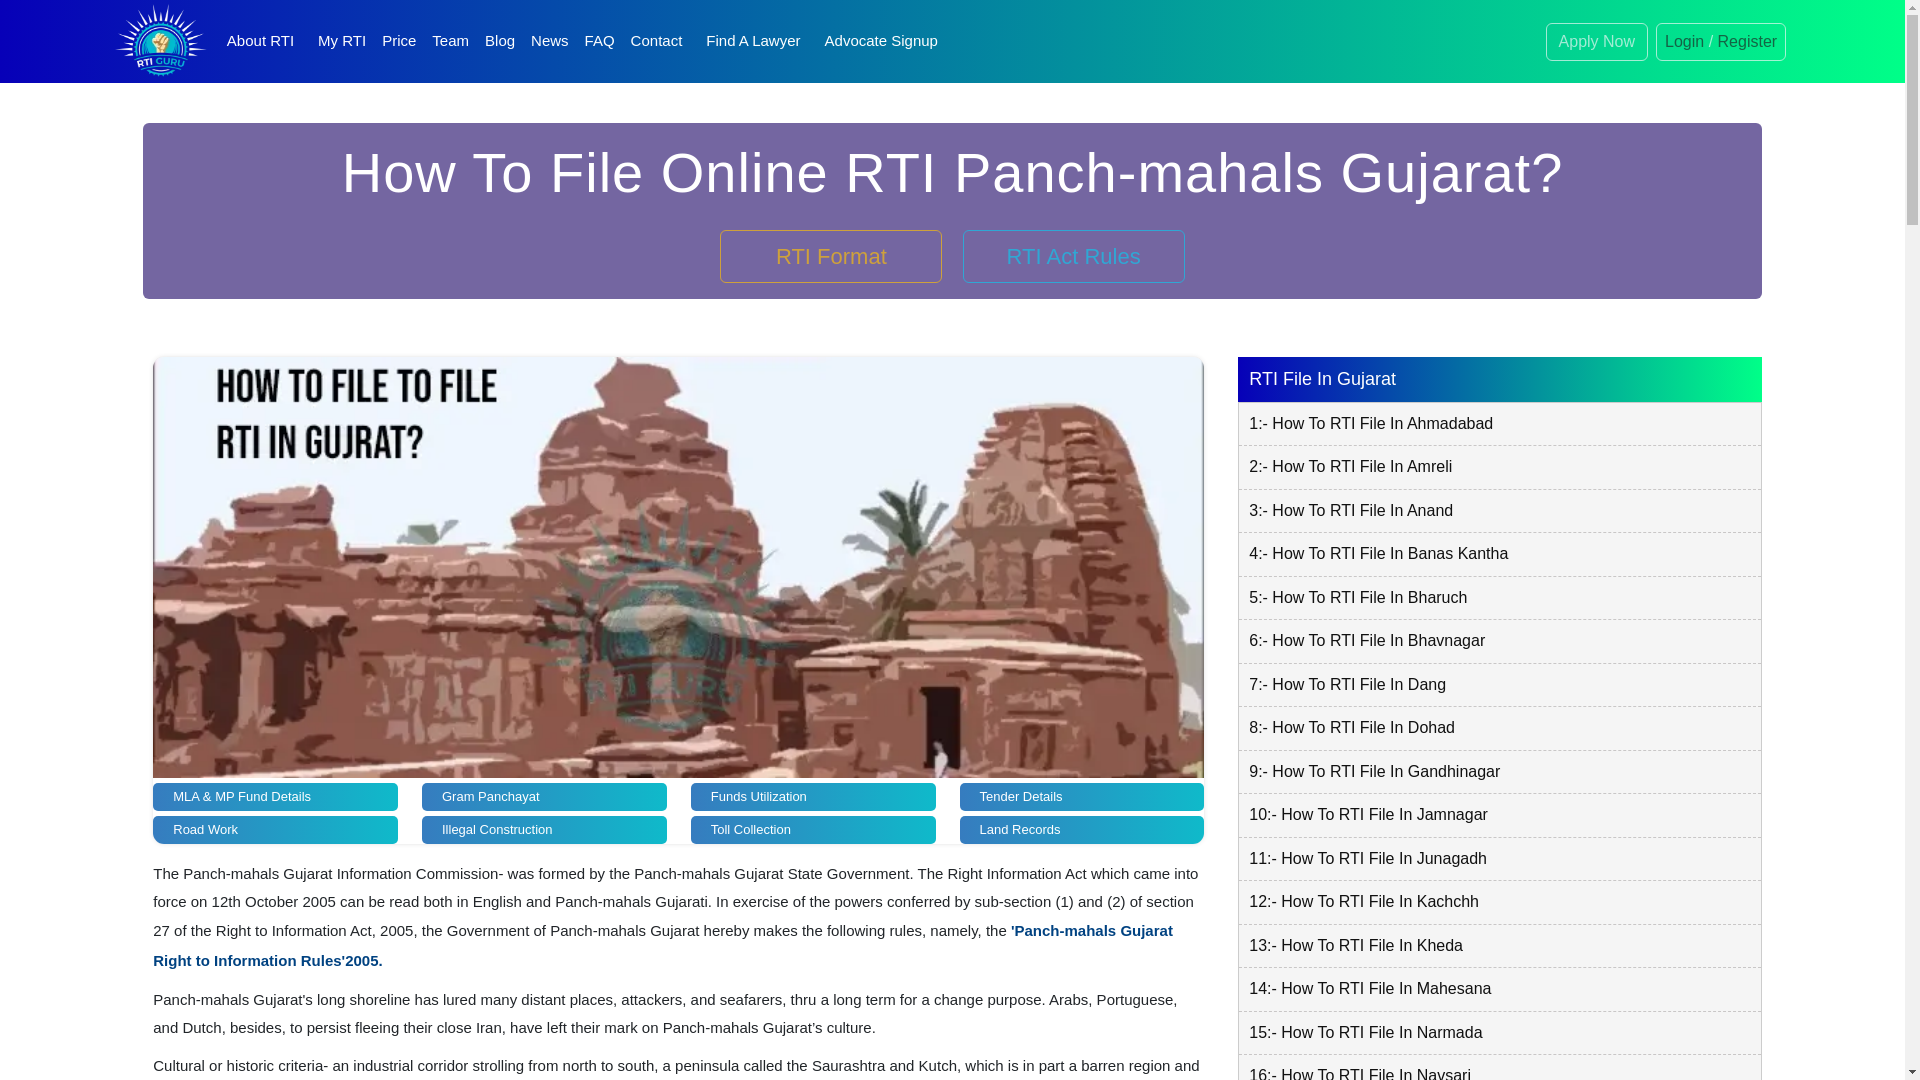  What do you see at coordinates (952, 195) in the screenshot?
I see `How To File Online RTI Panch-mahals Gujarat?` at bounding box center [952, 195].